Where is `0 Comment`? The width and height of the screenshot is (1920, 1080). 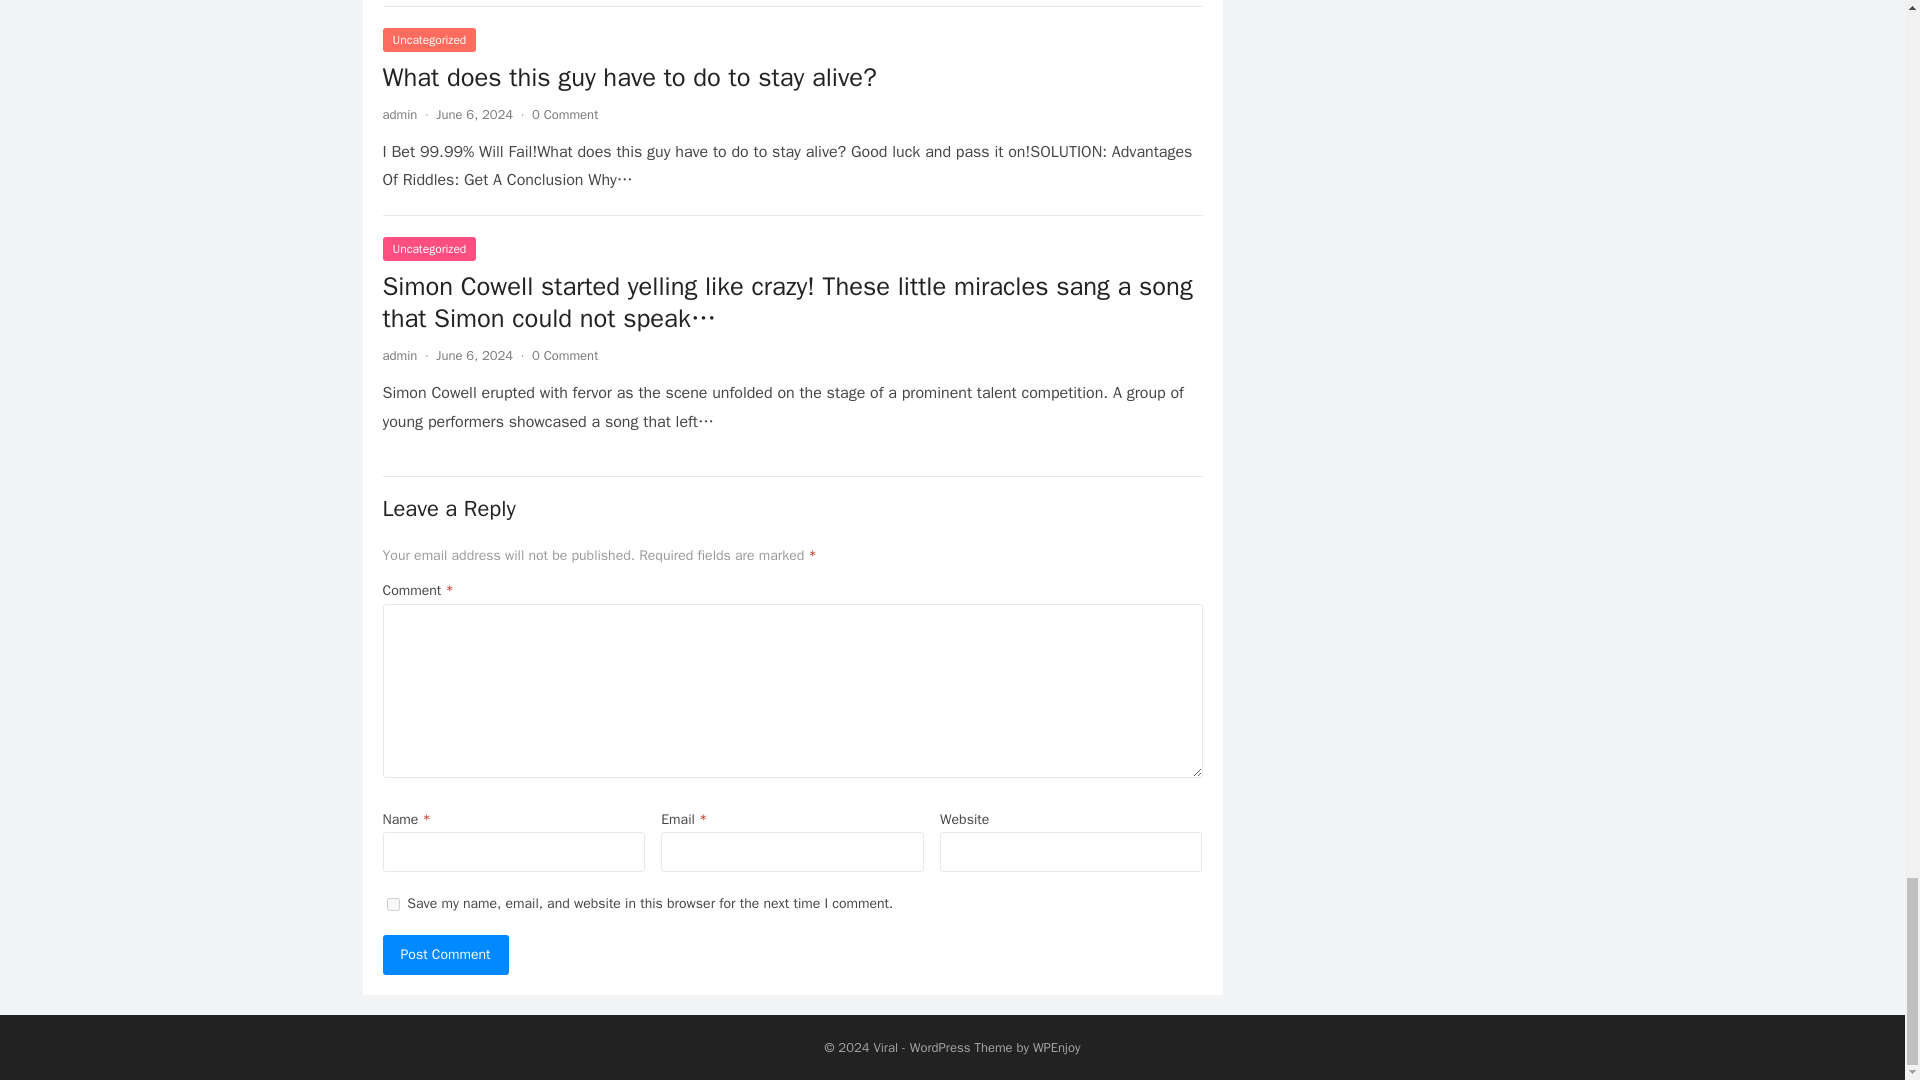 0 Comment is located at coordinates (564, 354).